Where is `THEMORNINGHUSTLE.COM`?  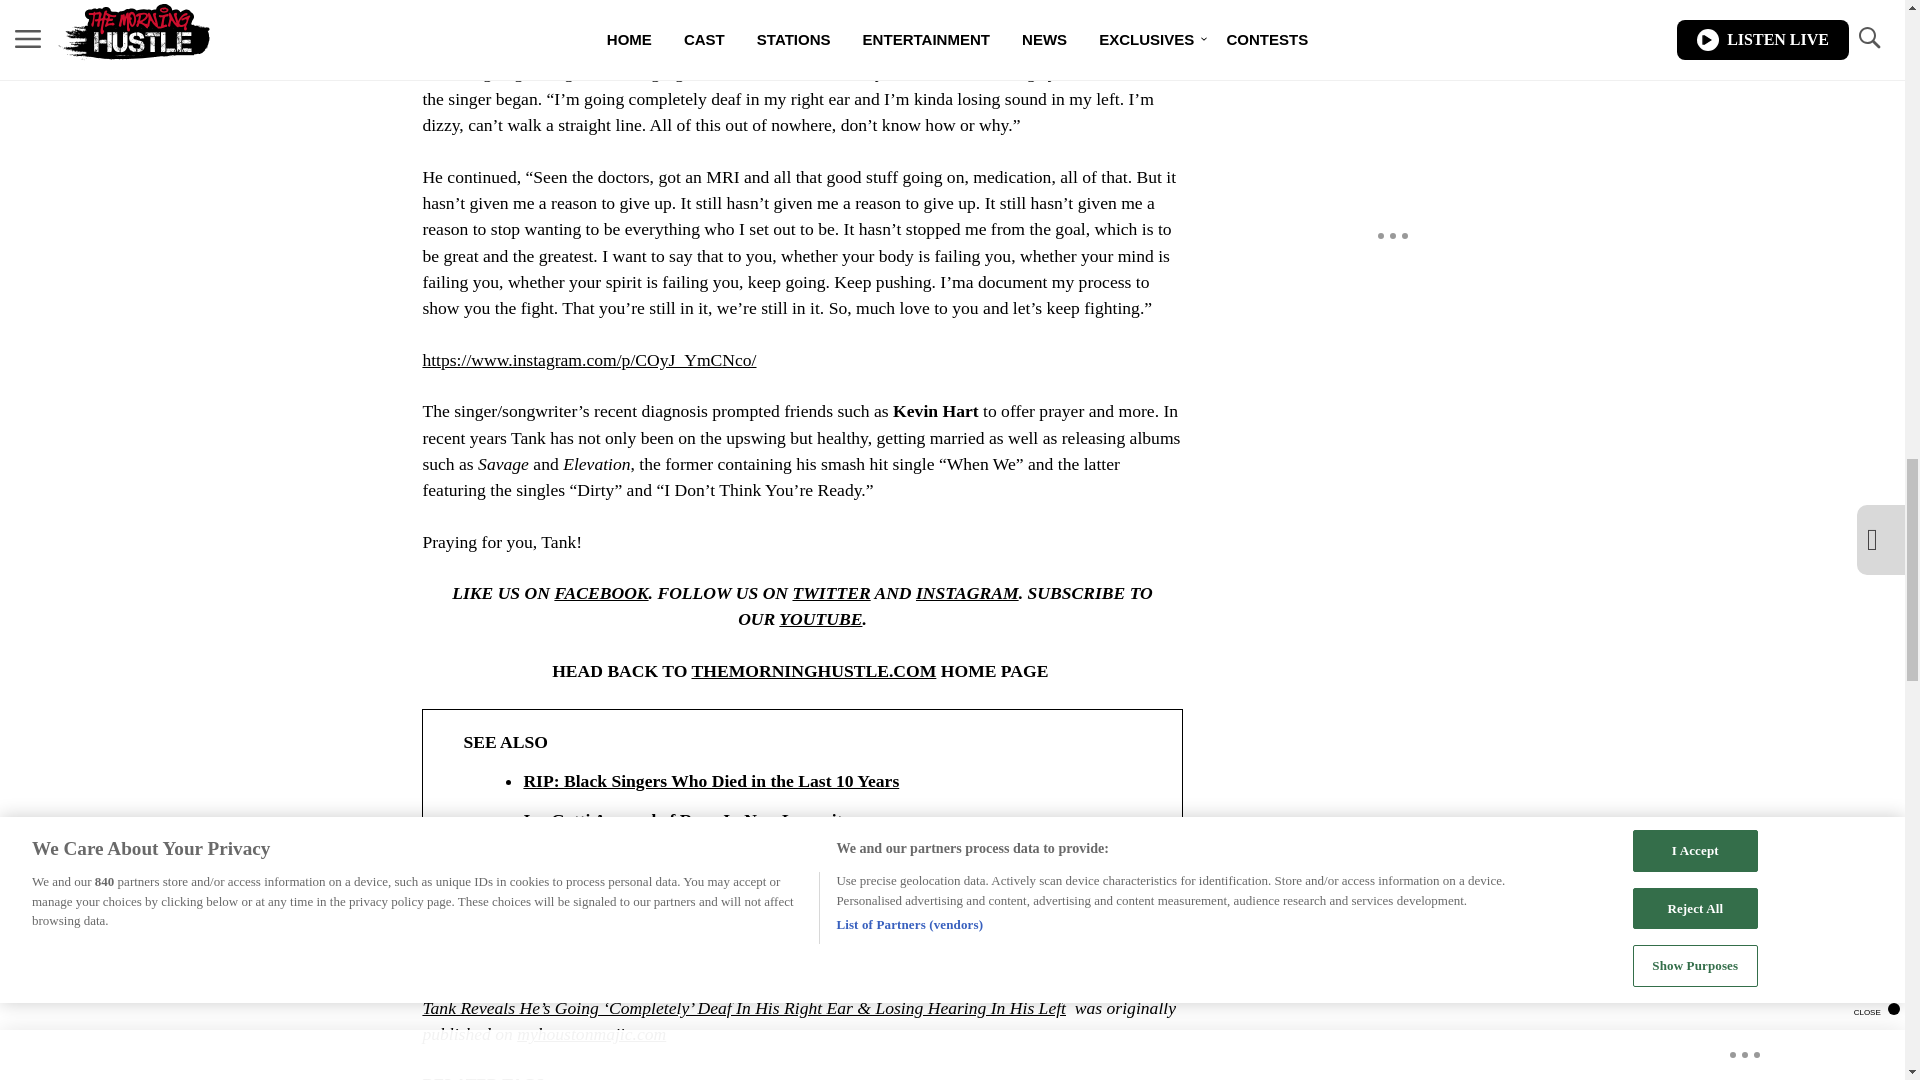
THEMORNINGHUSTLE.COM is located at coordinates (814, 670).